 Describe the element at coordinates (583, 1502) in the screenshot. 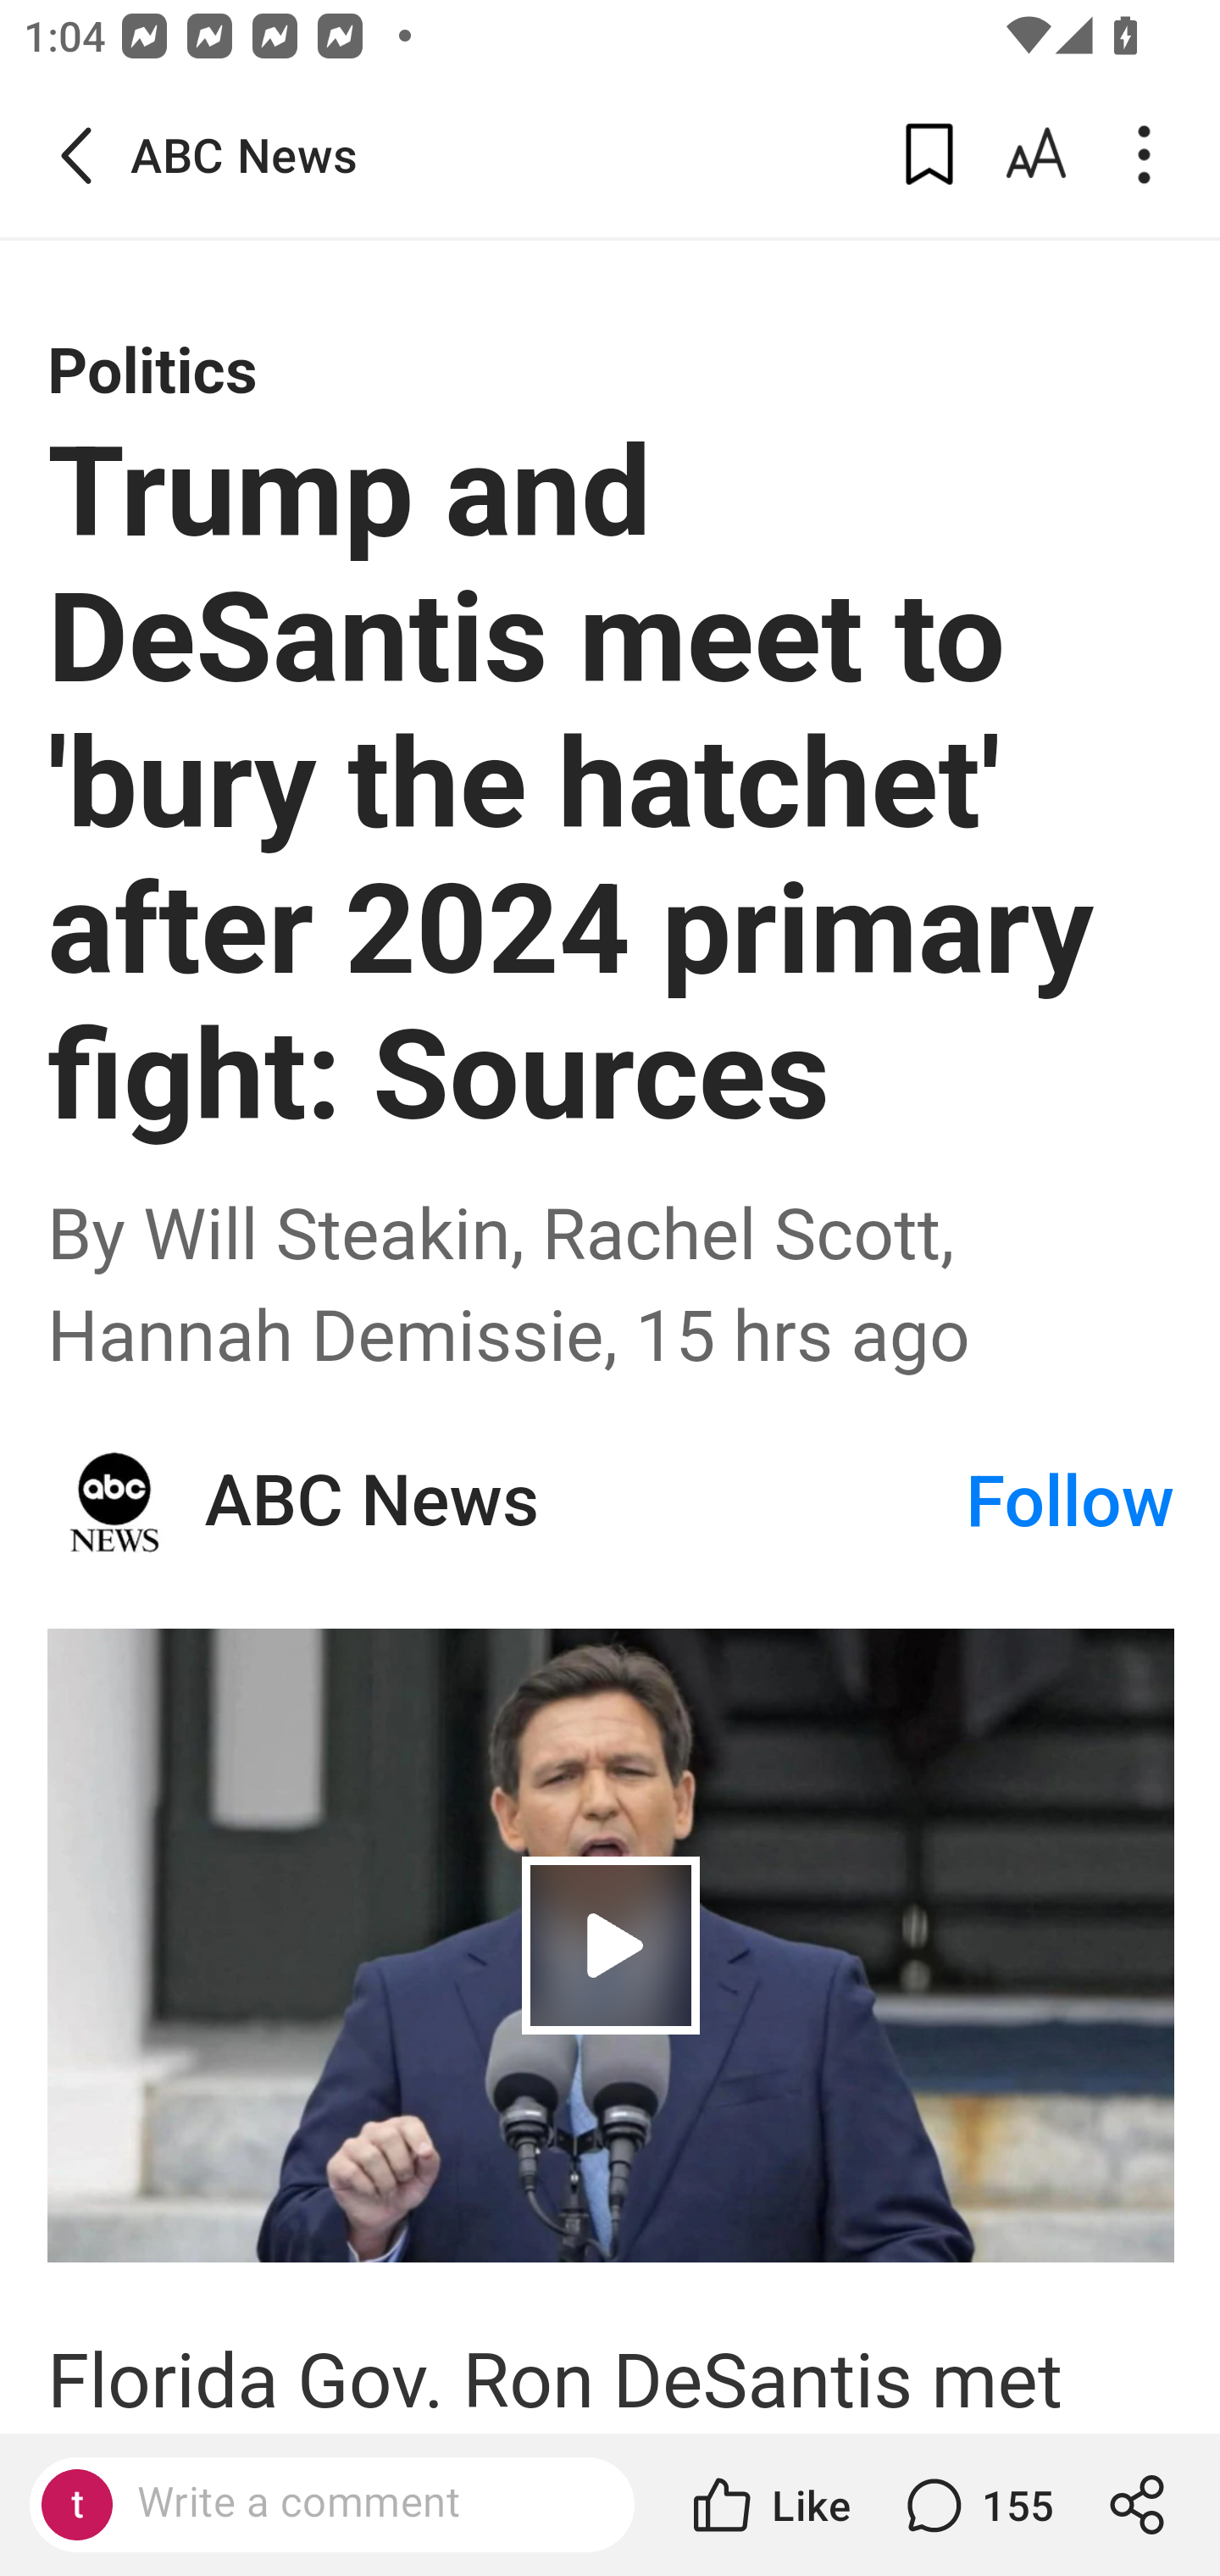

I see `ABC News` at that location.